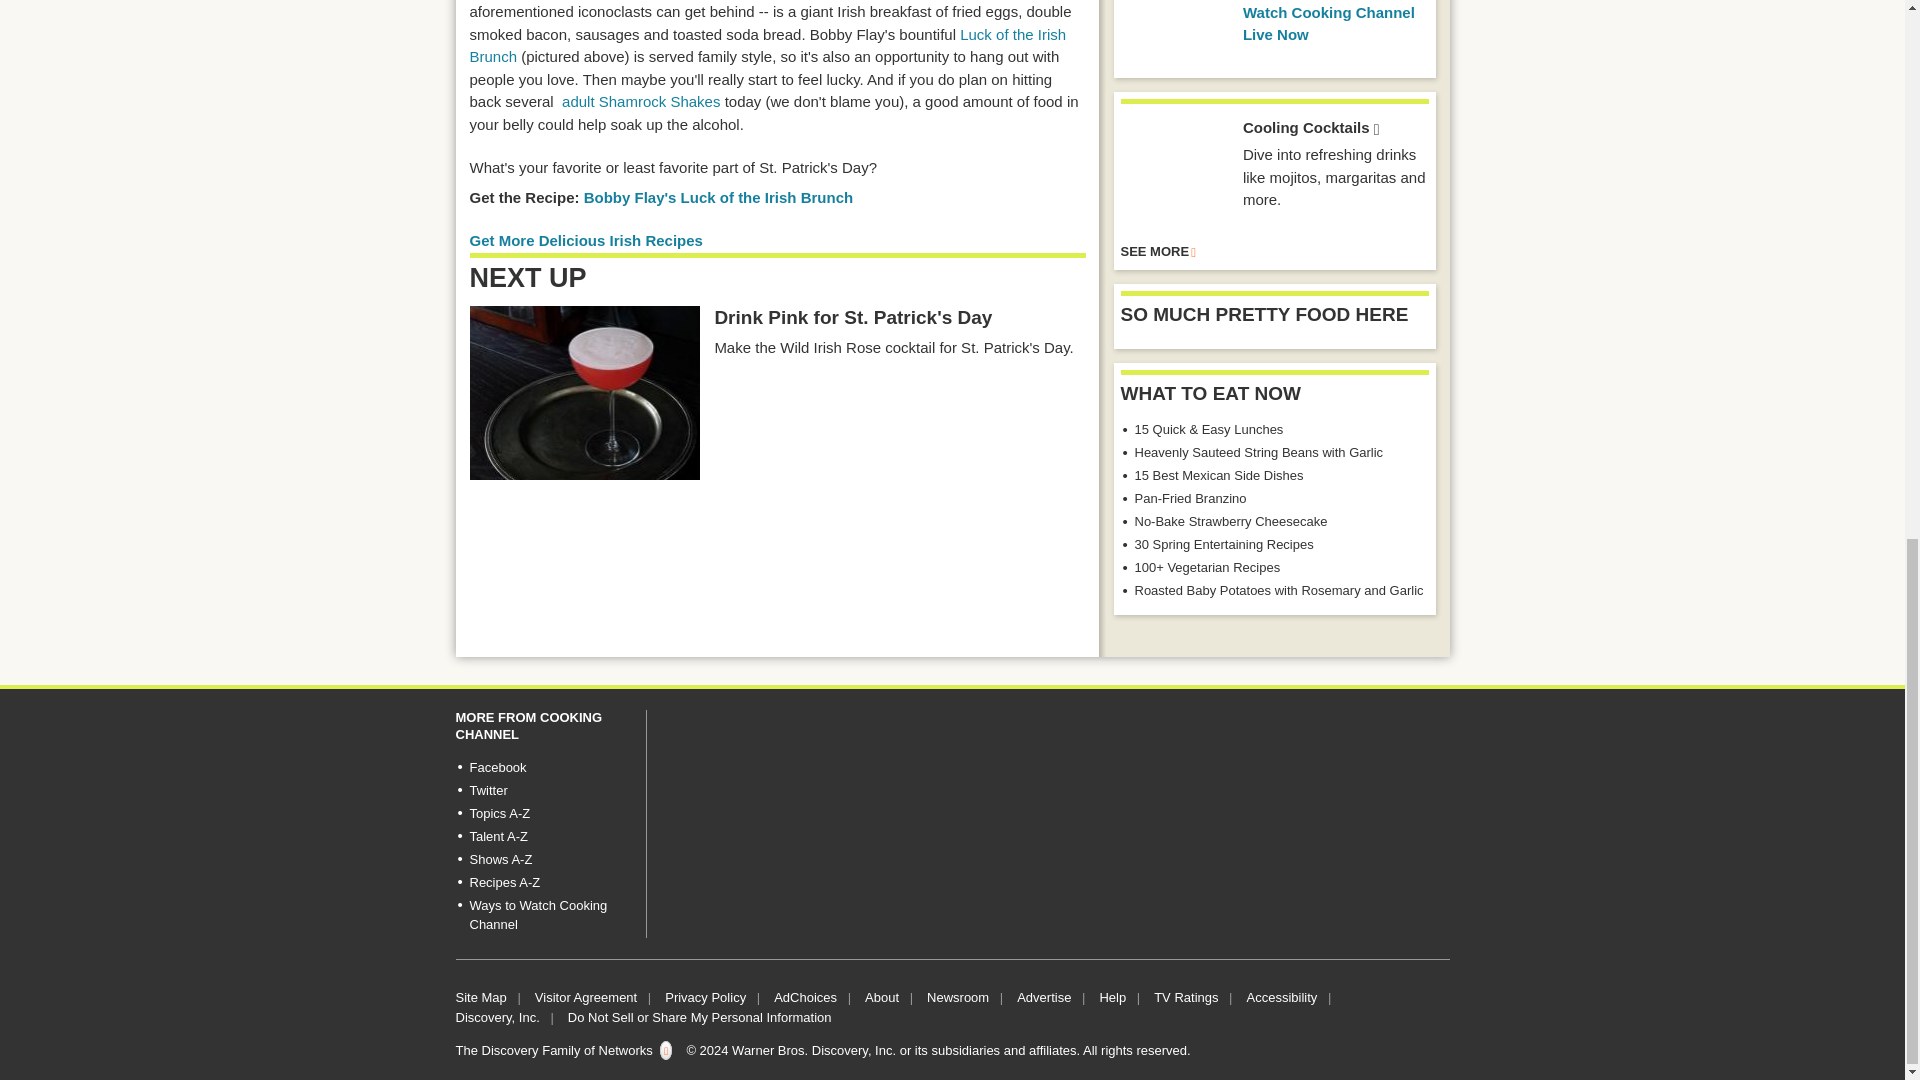 The width and height of the screenshot is (1920, 1080). I want to click on Drink Pink for St. Patrick's Day, so click(853, 318).